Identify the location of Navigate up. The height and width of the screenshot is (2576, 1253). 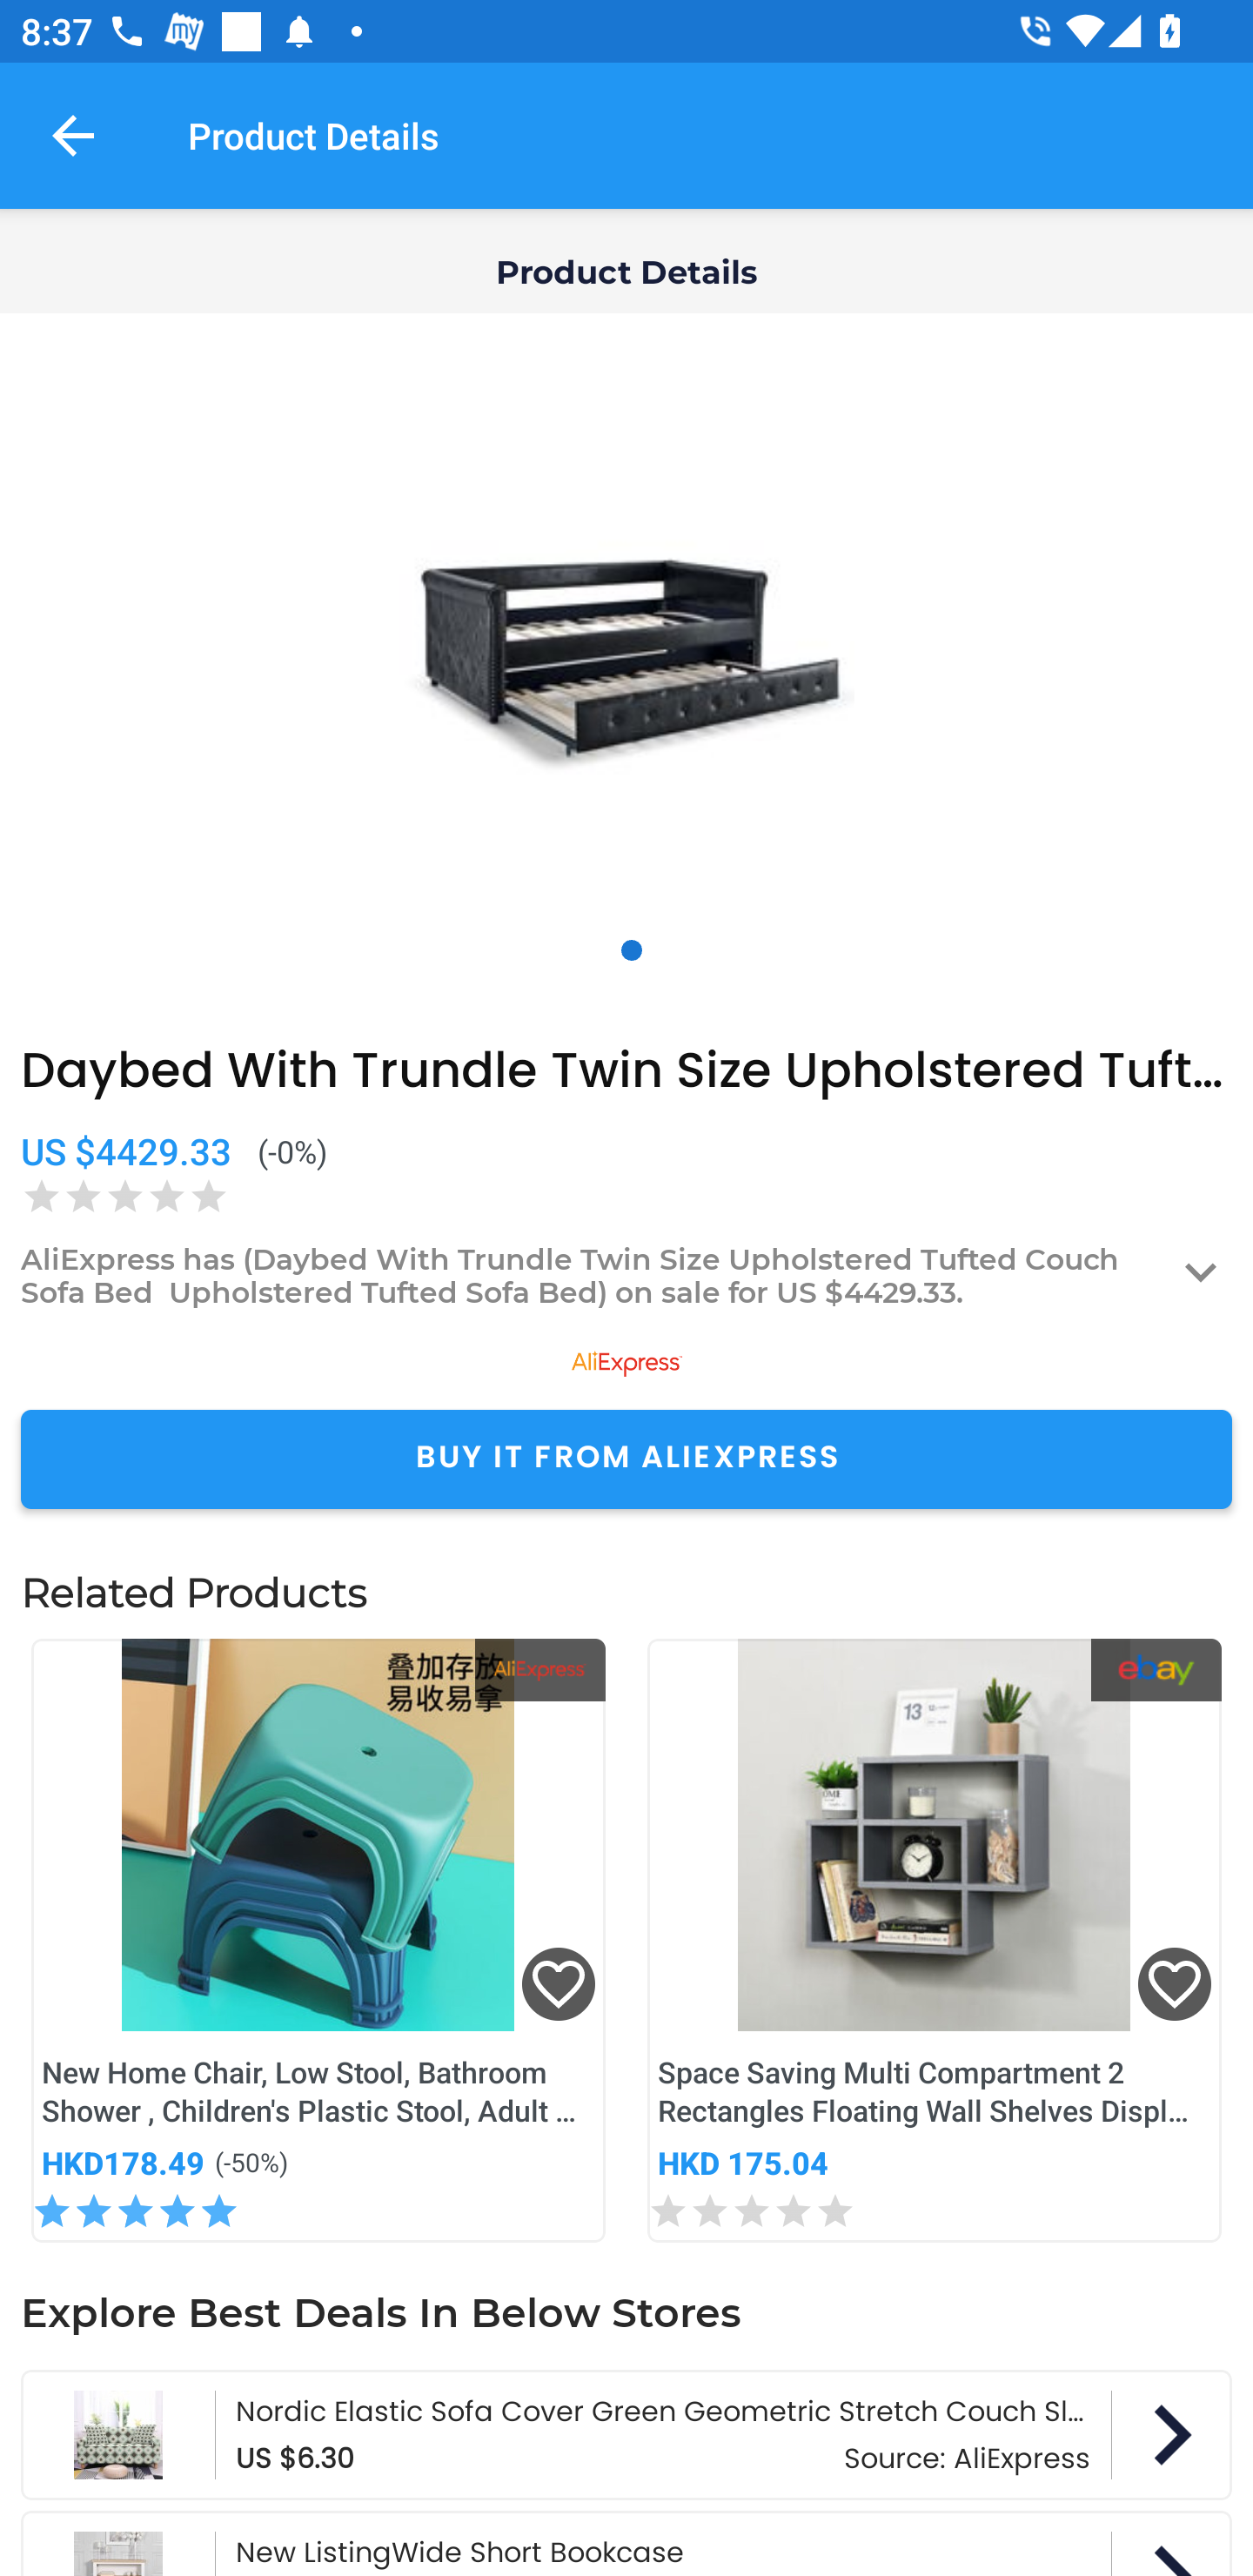
(73, 135).